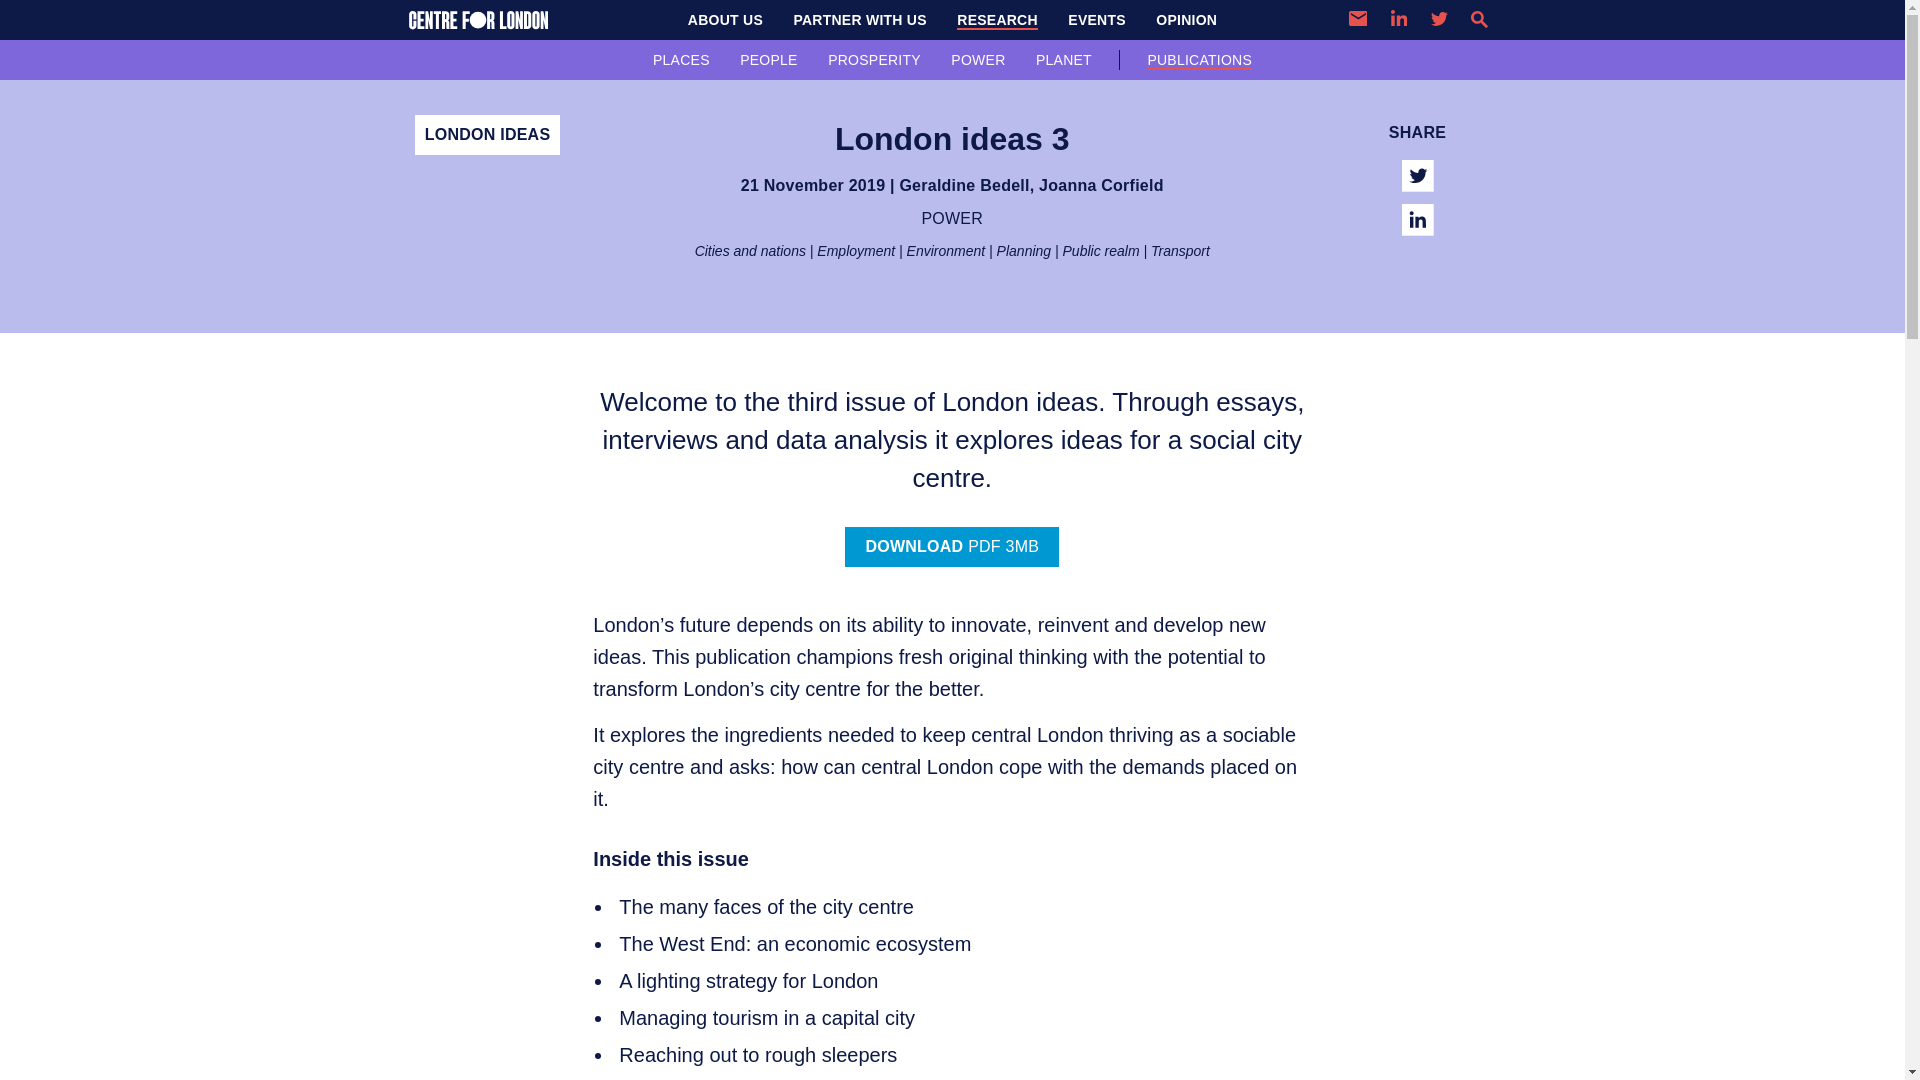 Image resolution: width=1920 pixels, height=1080 pixels. Describe the element at coordinates (725, 20) in the screenshot. I see `ABOUT US` at that location.